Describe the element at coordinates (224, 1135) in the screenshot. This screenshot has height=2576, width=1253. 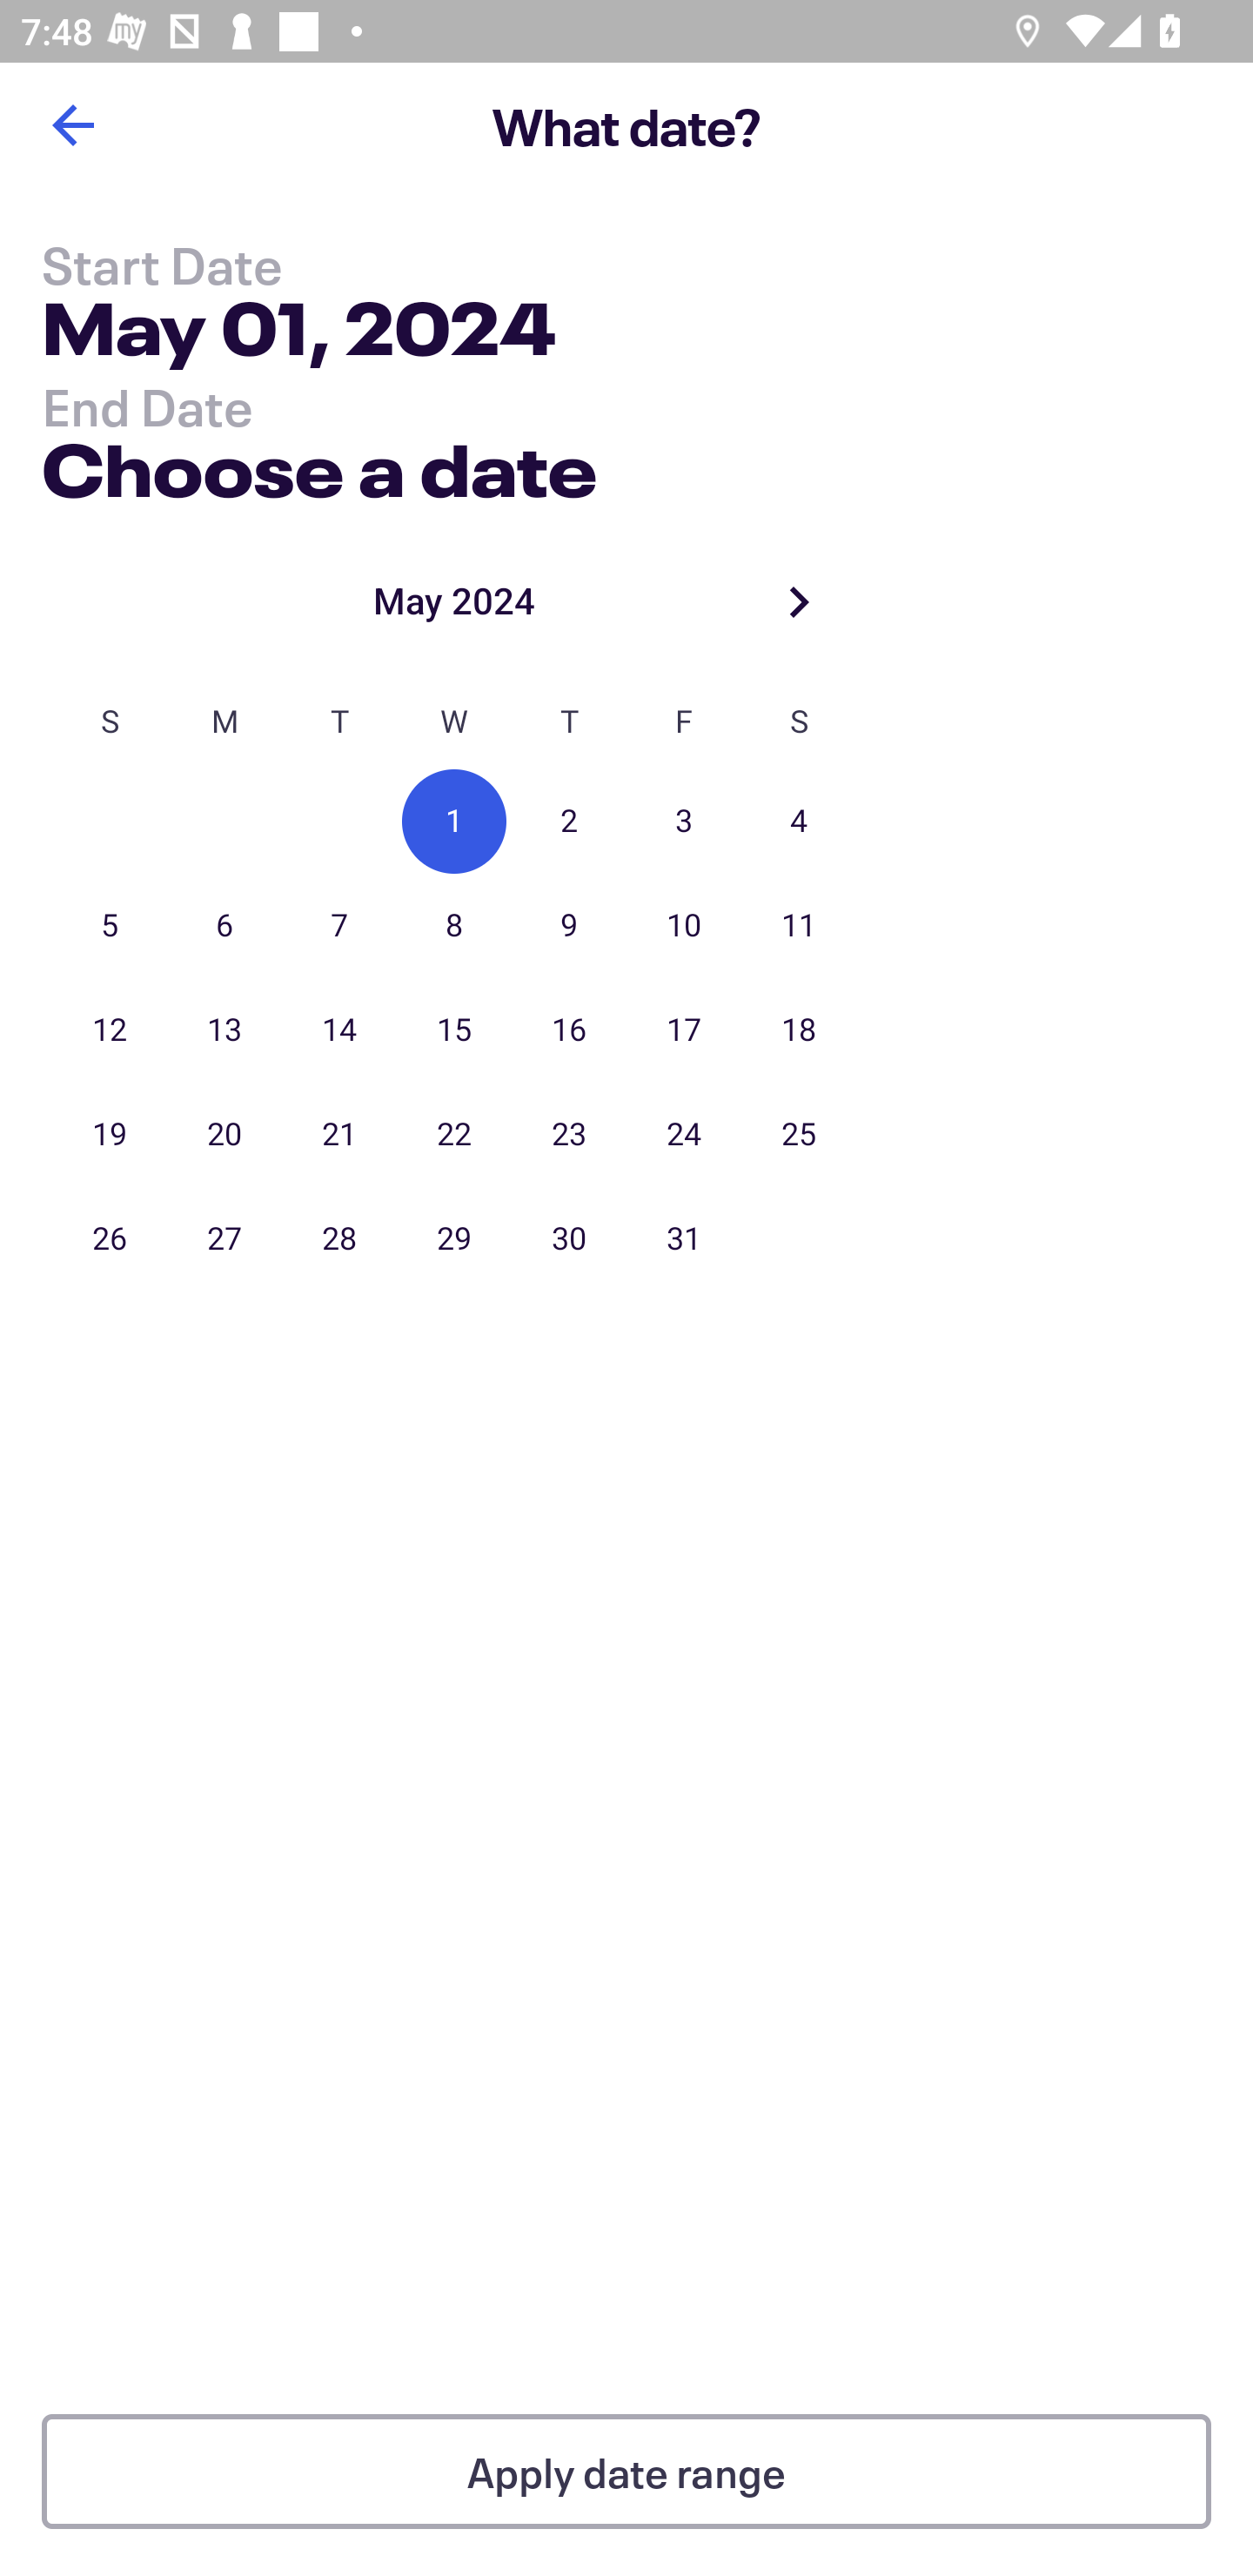
I see `20 20 May 2024` at that location.